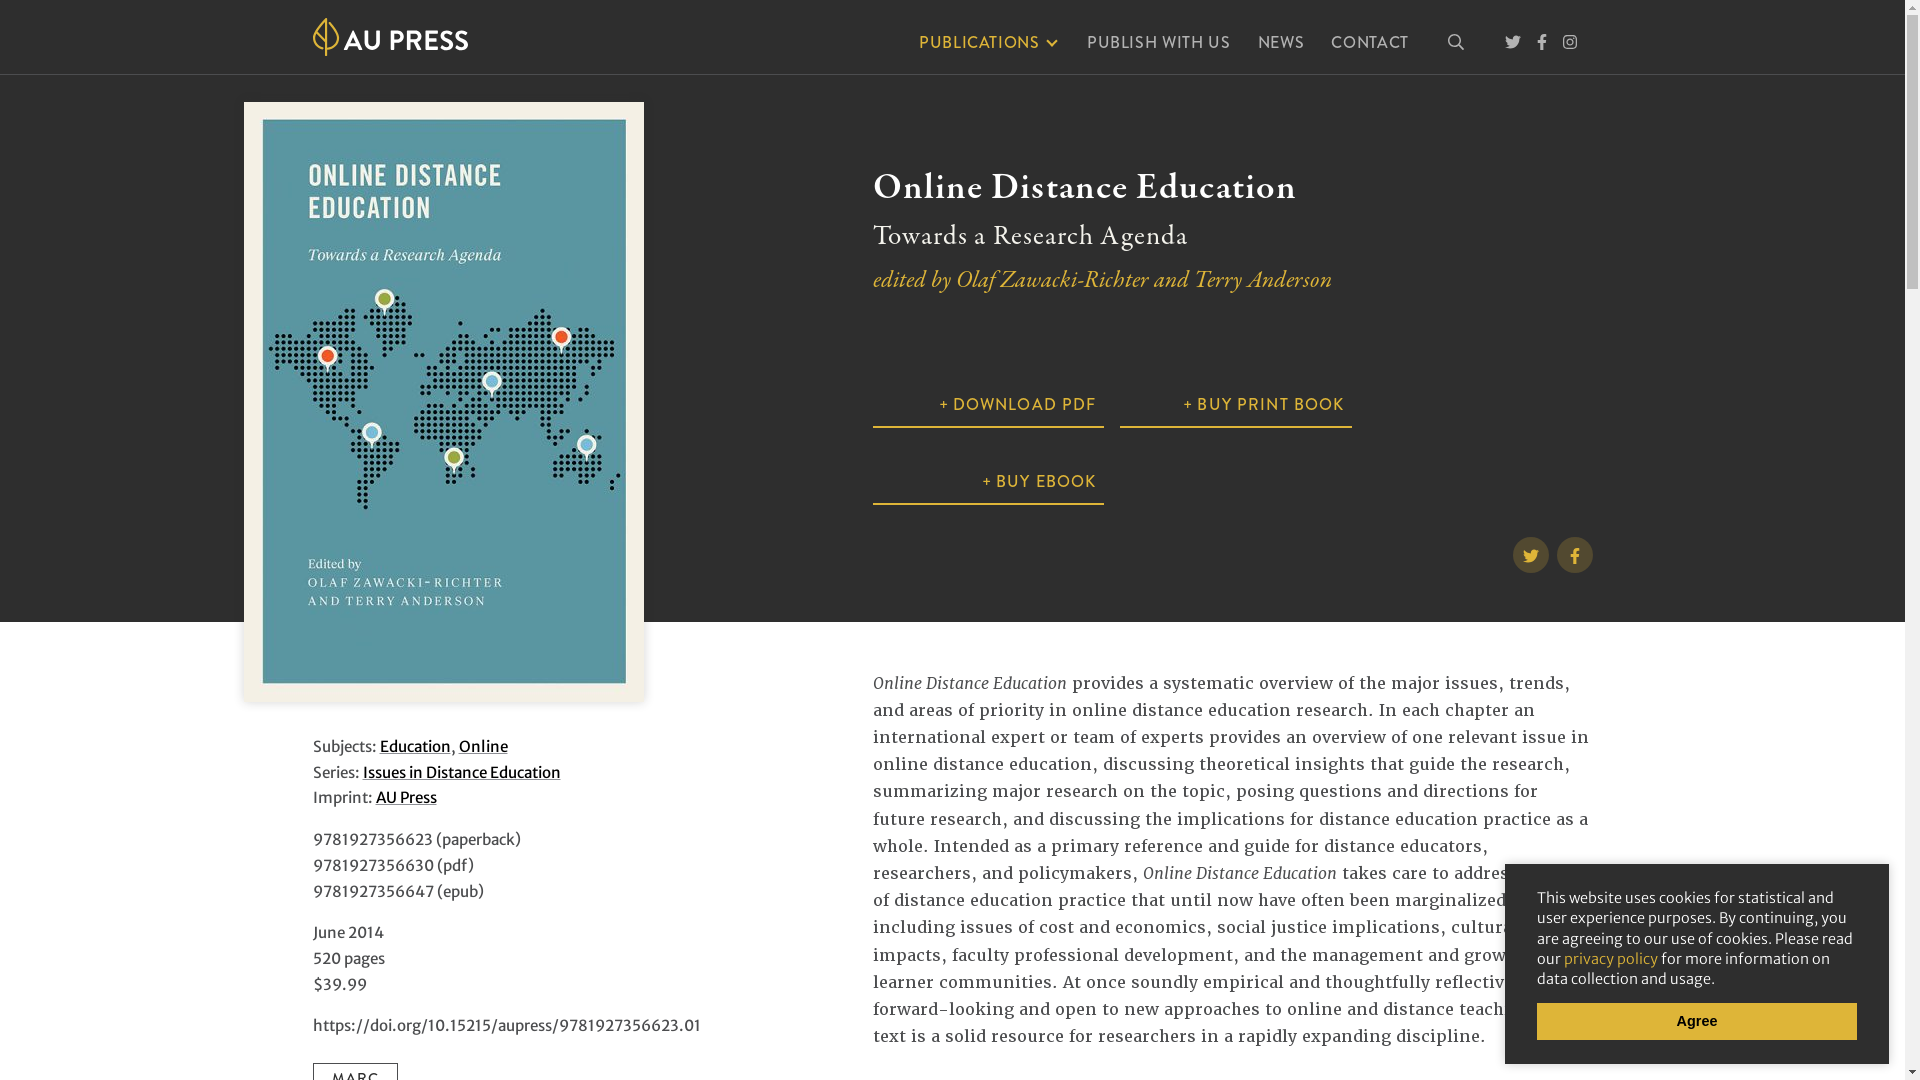 This screenshot has height=1080, width=1920. Describe the element at coordinates (416, 746) in the screenshot. I see `Education` at that location.